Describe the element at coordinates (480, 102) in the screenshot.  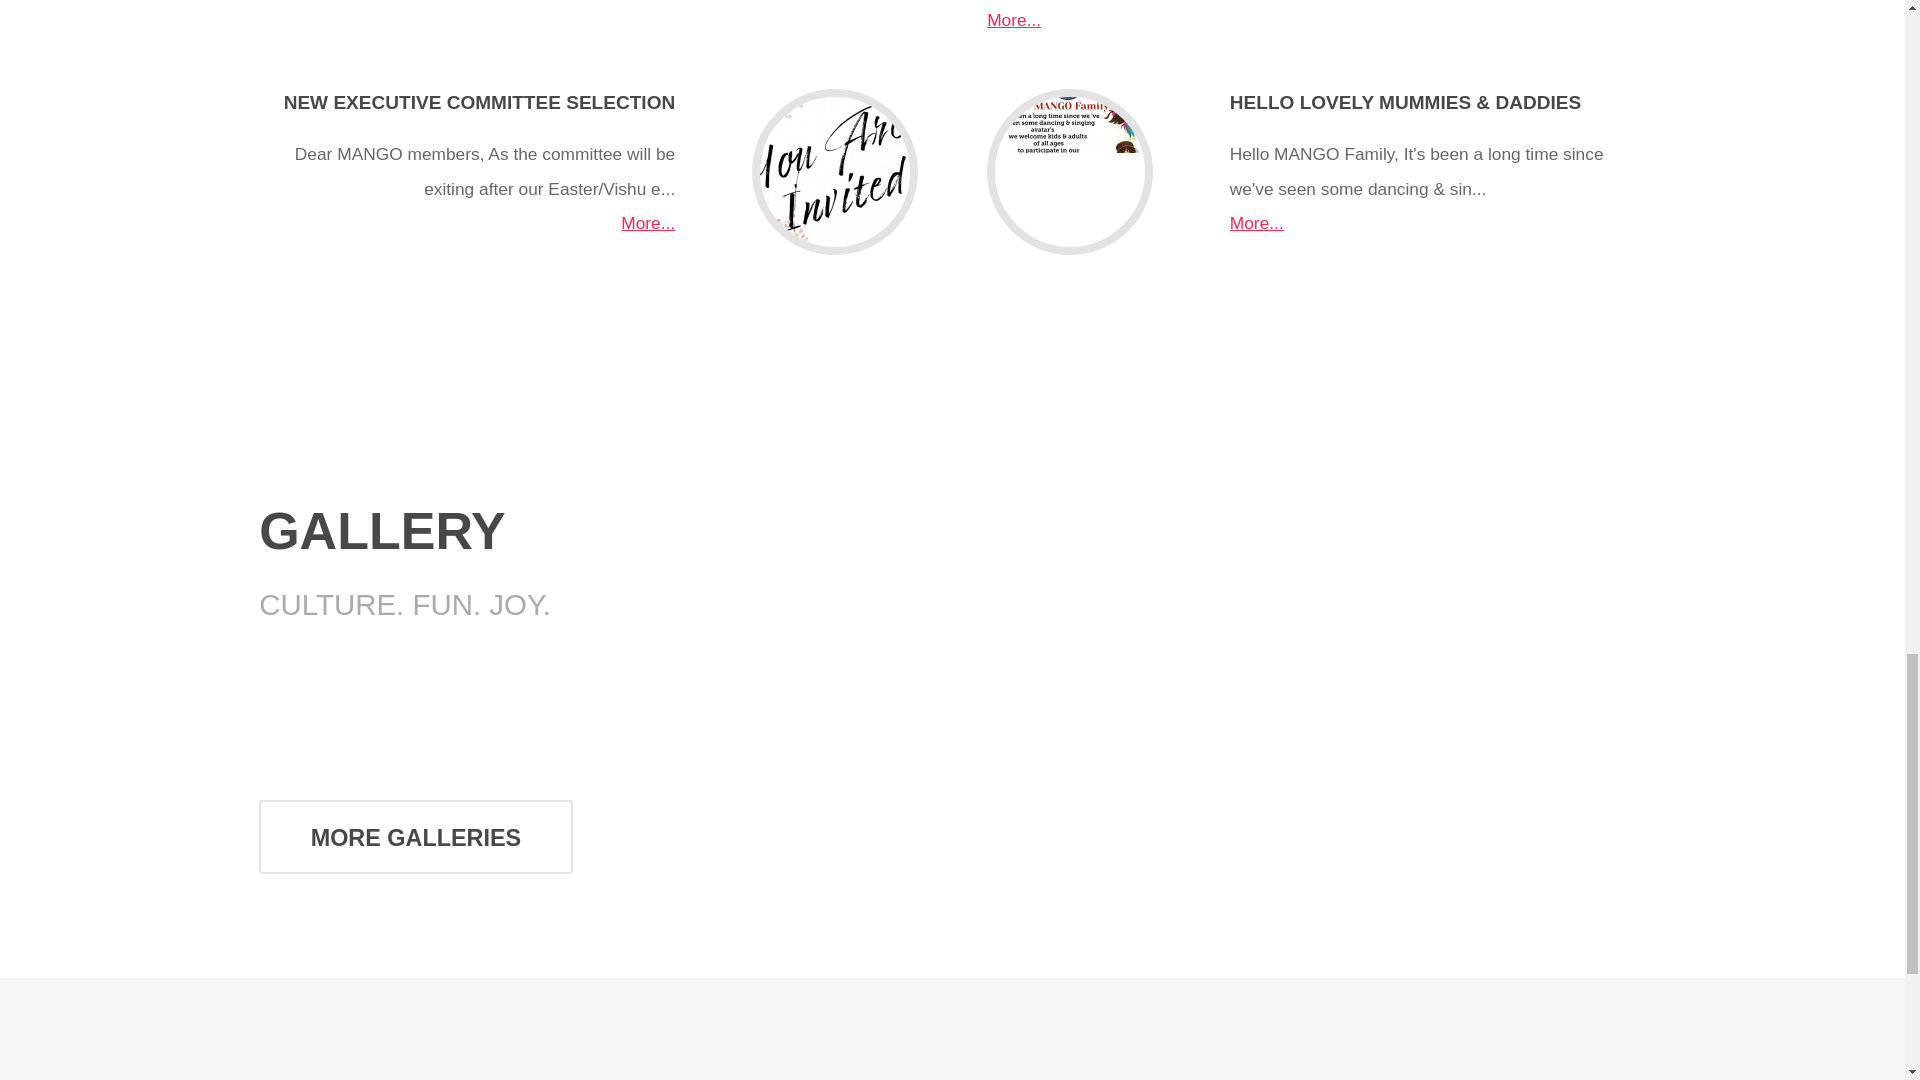
I see `NEW EXECUTIVE COMMITTEE SELECTION` at that location.